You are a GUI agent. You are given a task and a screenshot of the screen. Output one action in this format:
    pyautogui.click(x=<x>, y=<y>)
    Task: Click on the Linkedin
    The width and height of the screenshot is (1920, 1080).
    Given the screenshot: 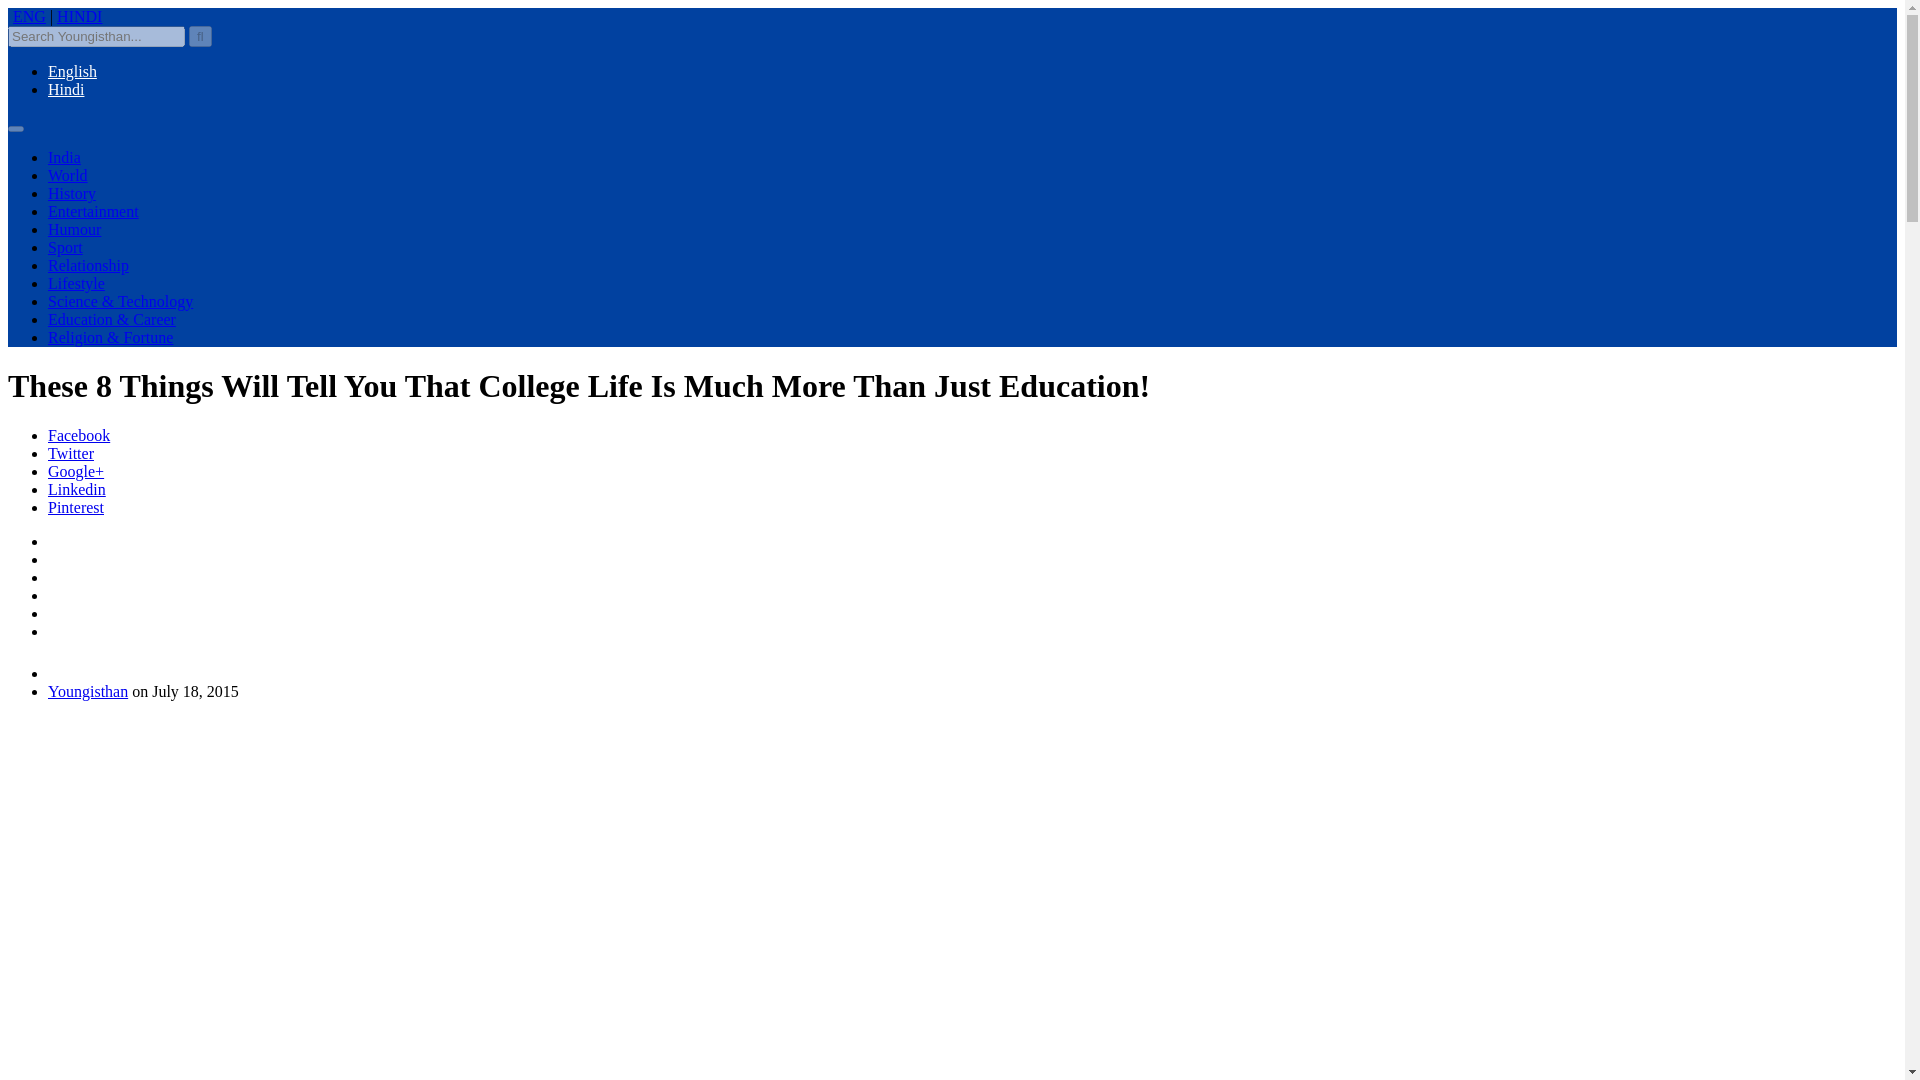 What is the action you would take?
    pyautogui.click(x=76, y=488)
    